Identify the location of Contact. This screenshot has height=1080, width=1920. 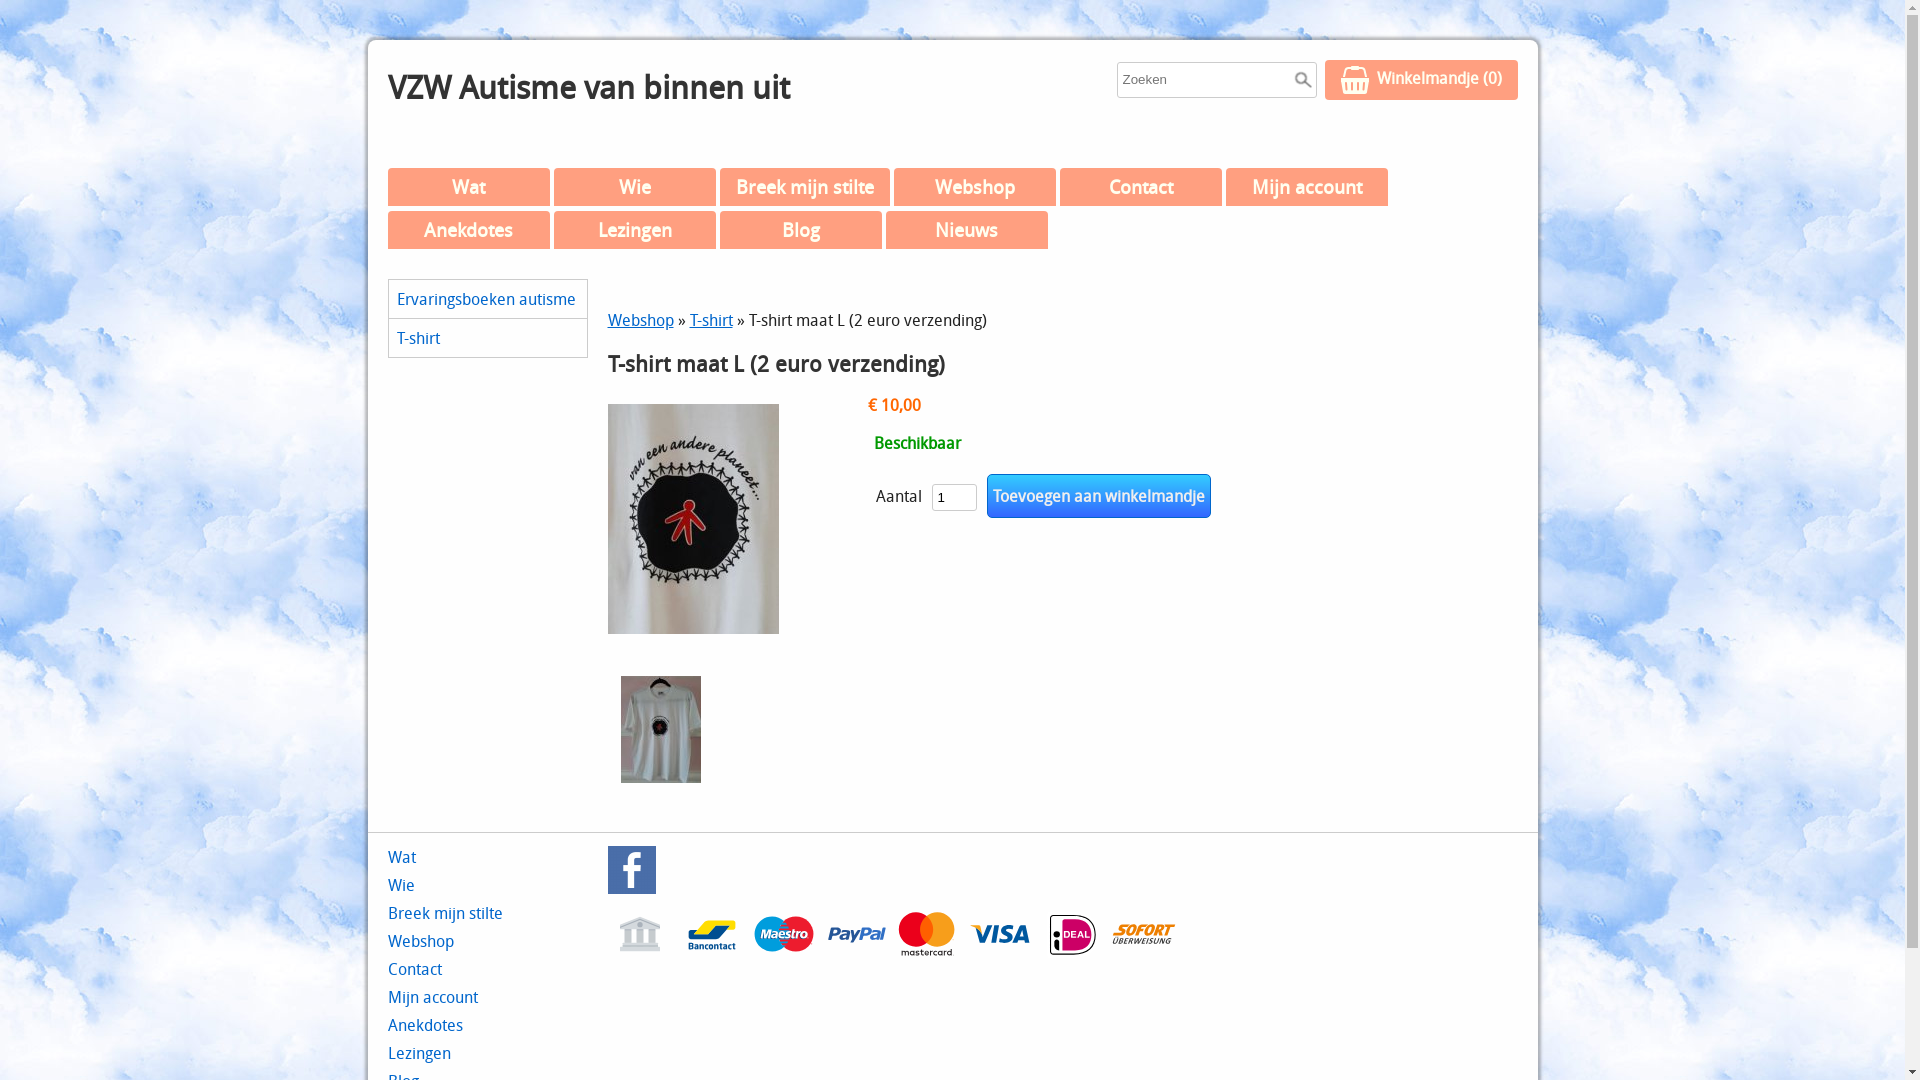
(415, 969).